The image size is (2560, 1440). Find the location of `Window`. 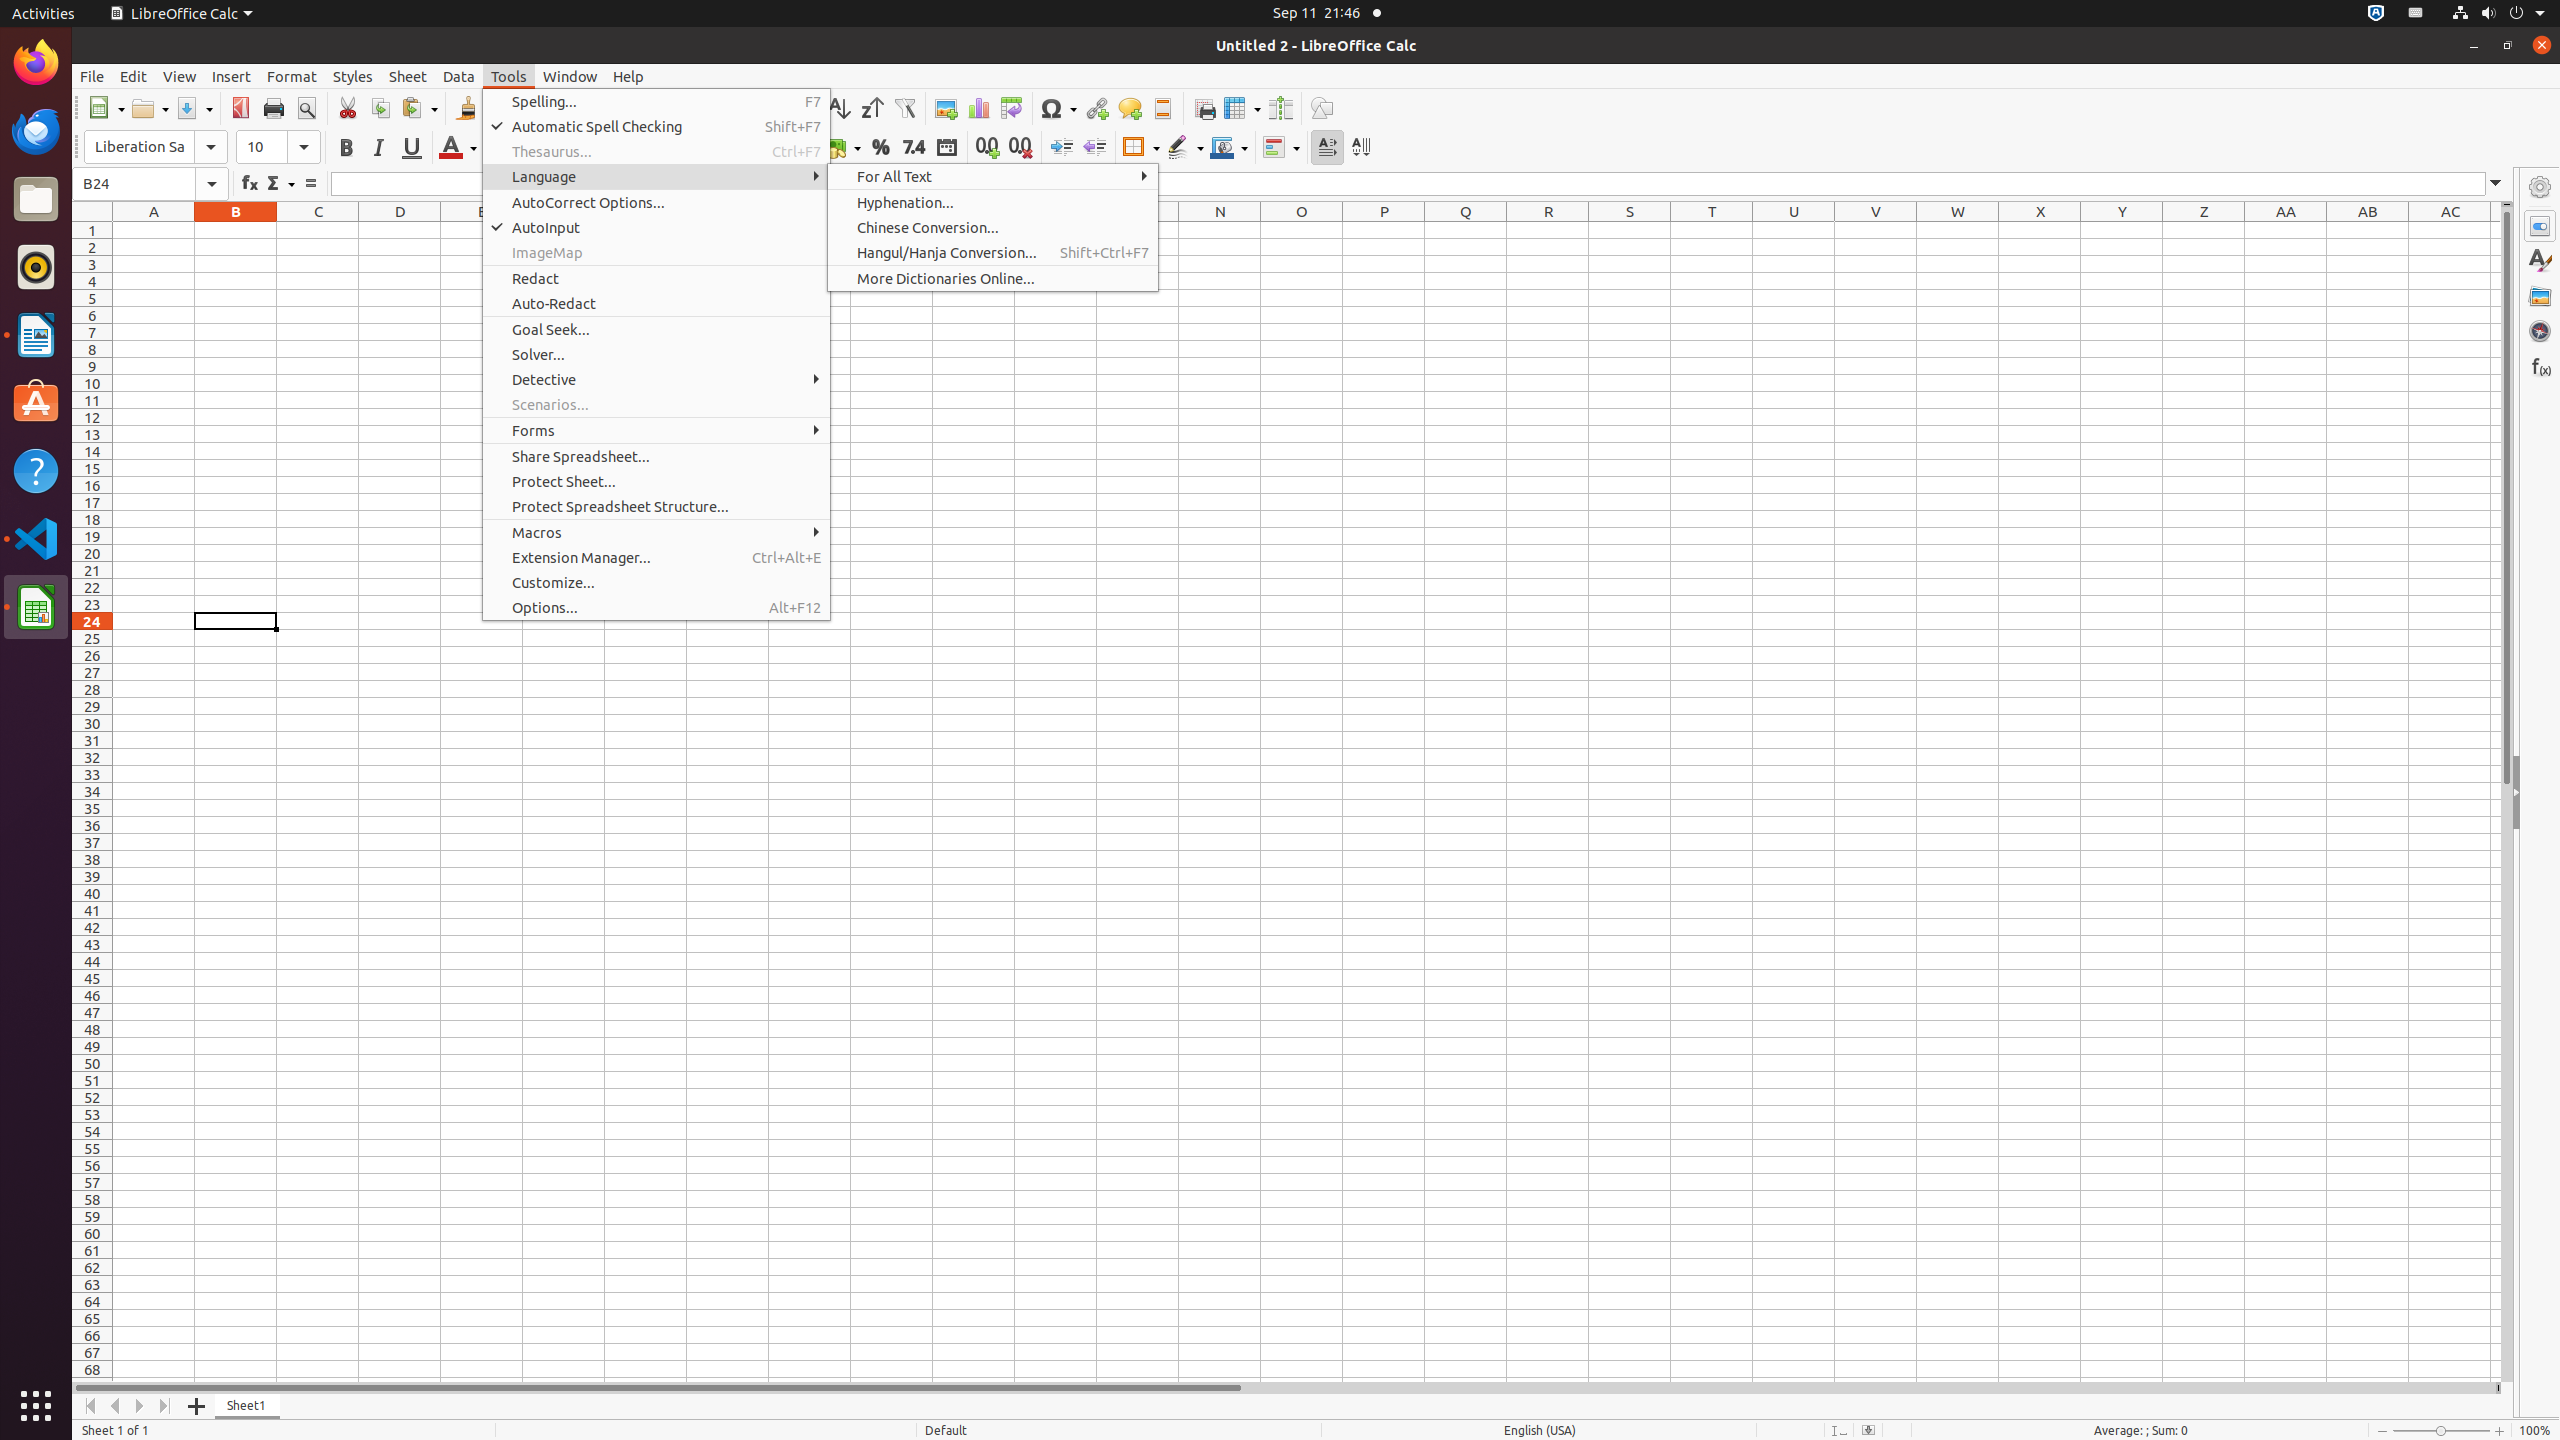

Window is located at coordinates (570, 76).